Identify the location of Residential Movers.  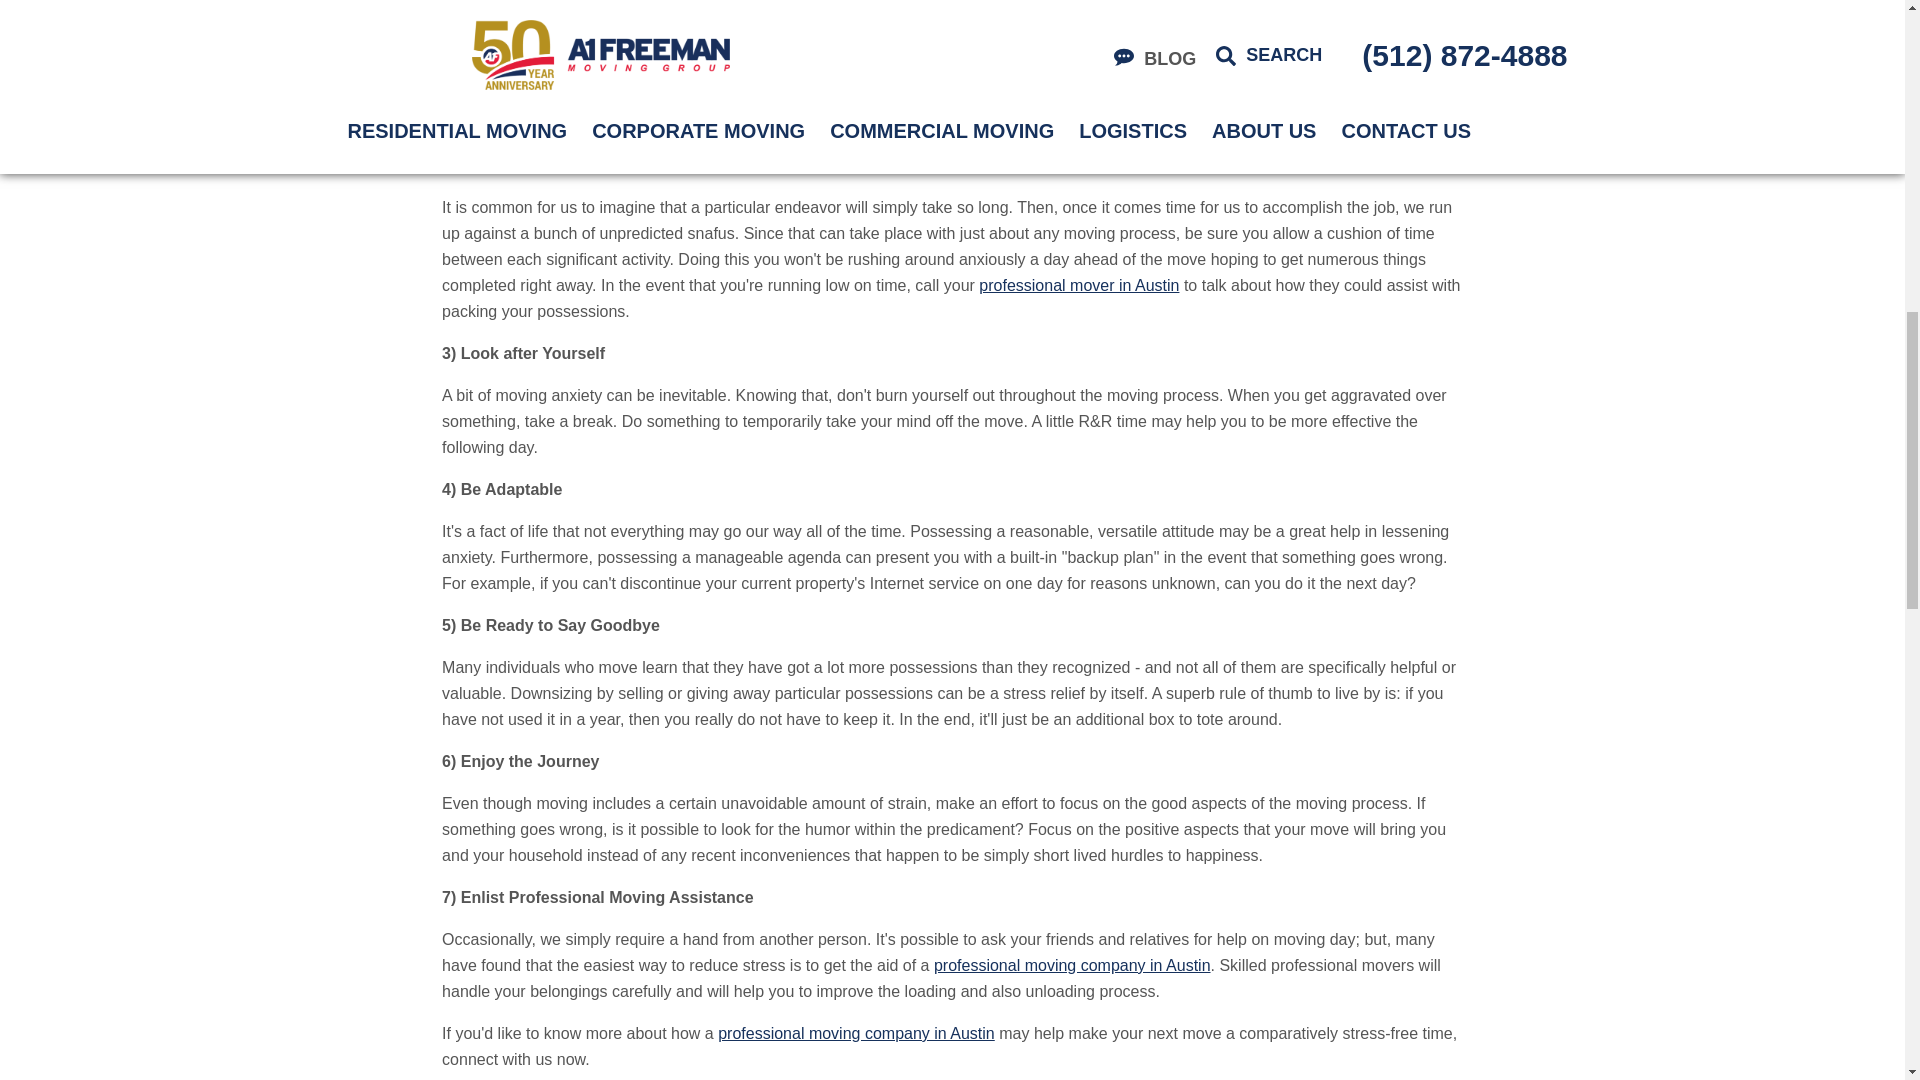
(796, 122).